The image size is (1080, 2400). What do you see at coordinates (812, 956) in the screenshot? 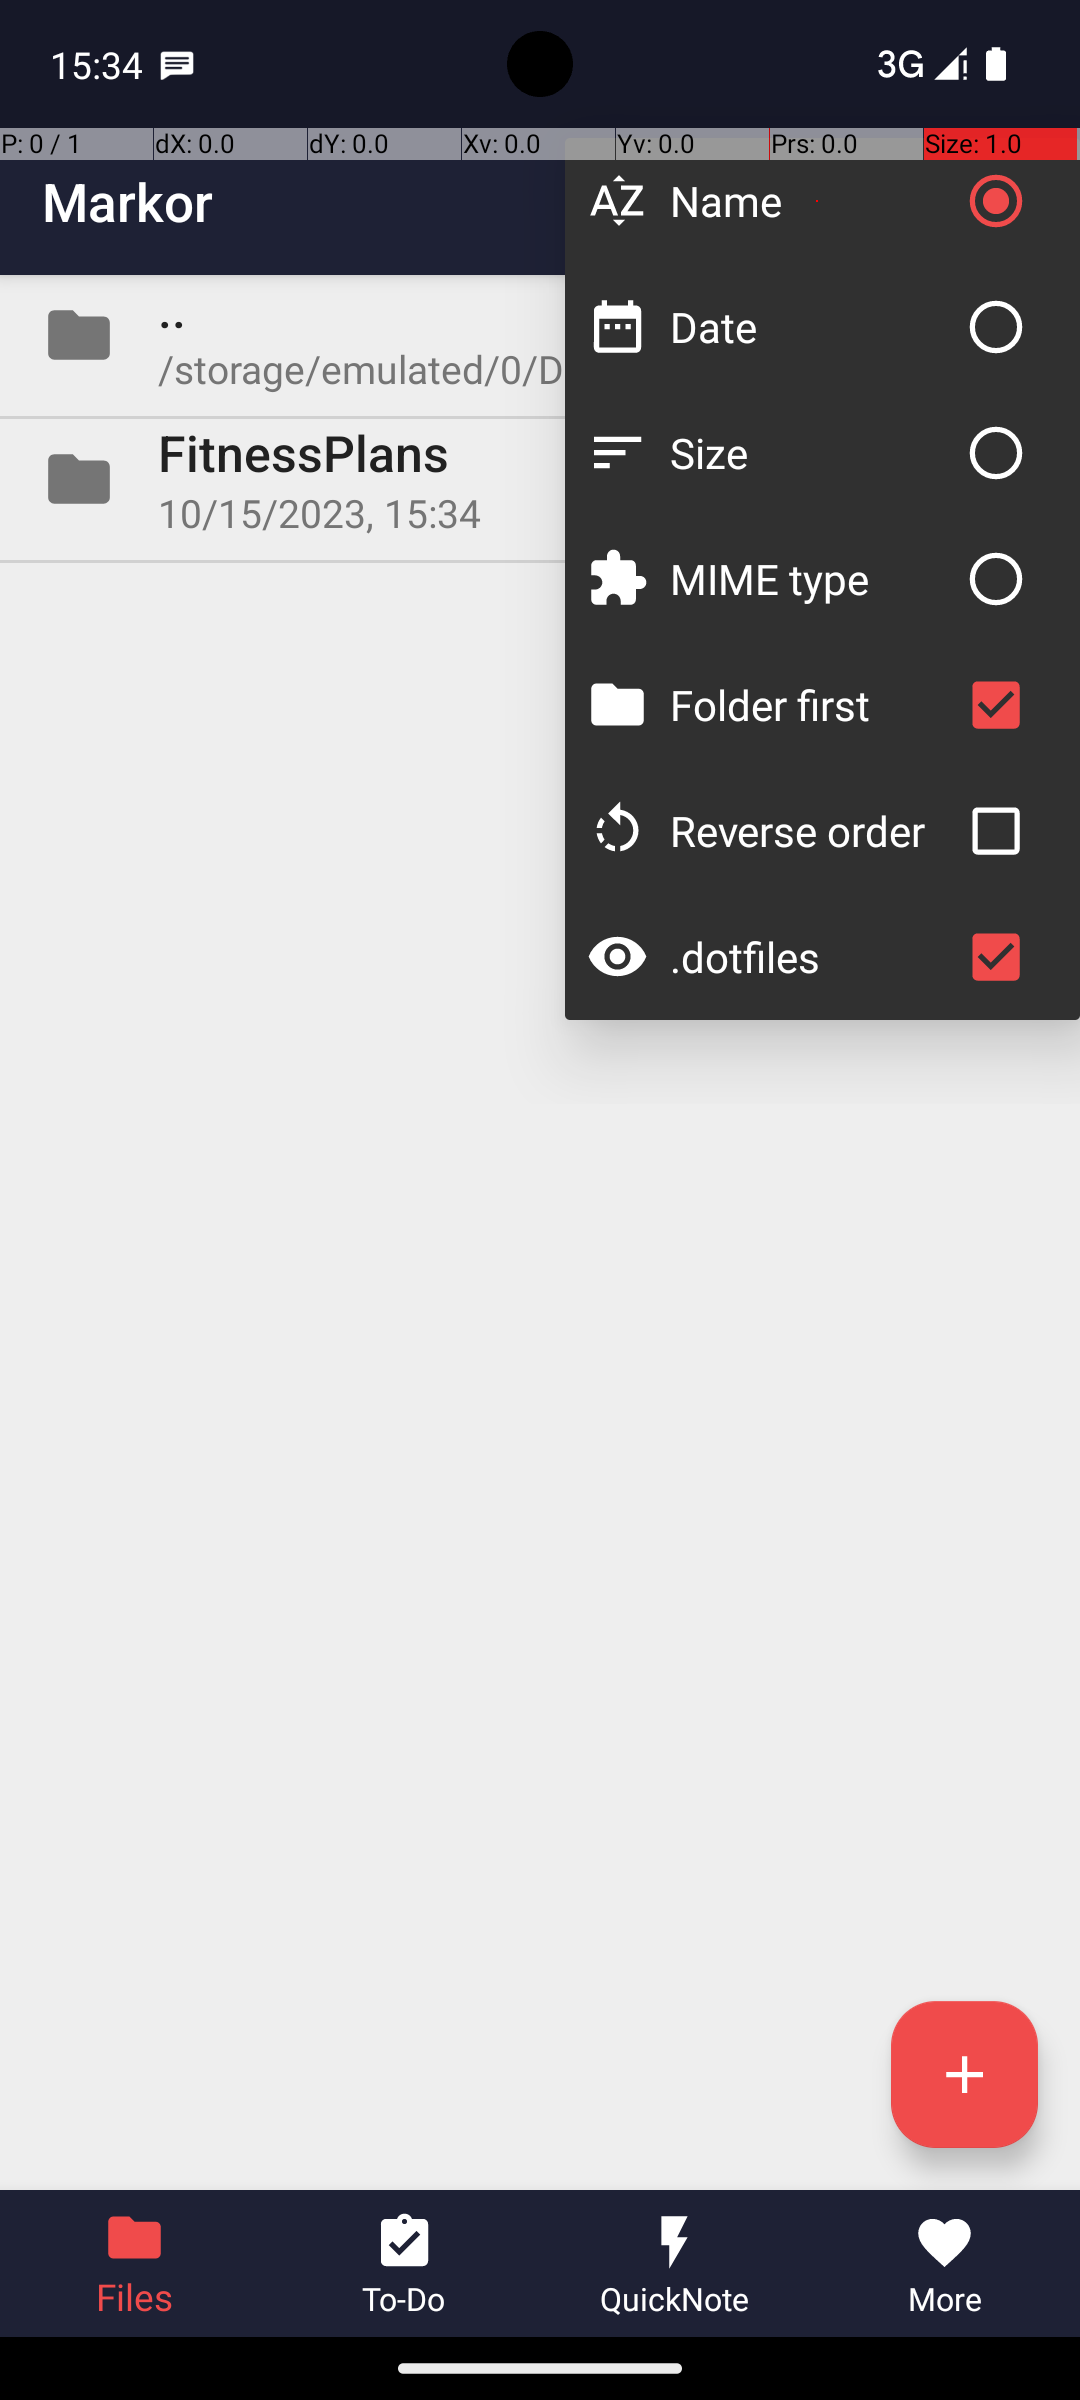
I see `.dotfiles` at bounding box center [812, 956].